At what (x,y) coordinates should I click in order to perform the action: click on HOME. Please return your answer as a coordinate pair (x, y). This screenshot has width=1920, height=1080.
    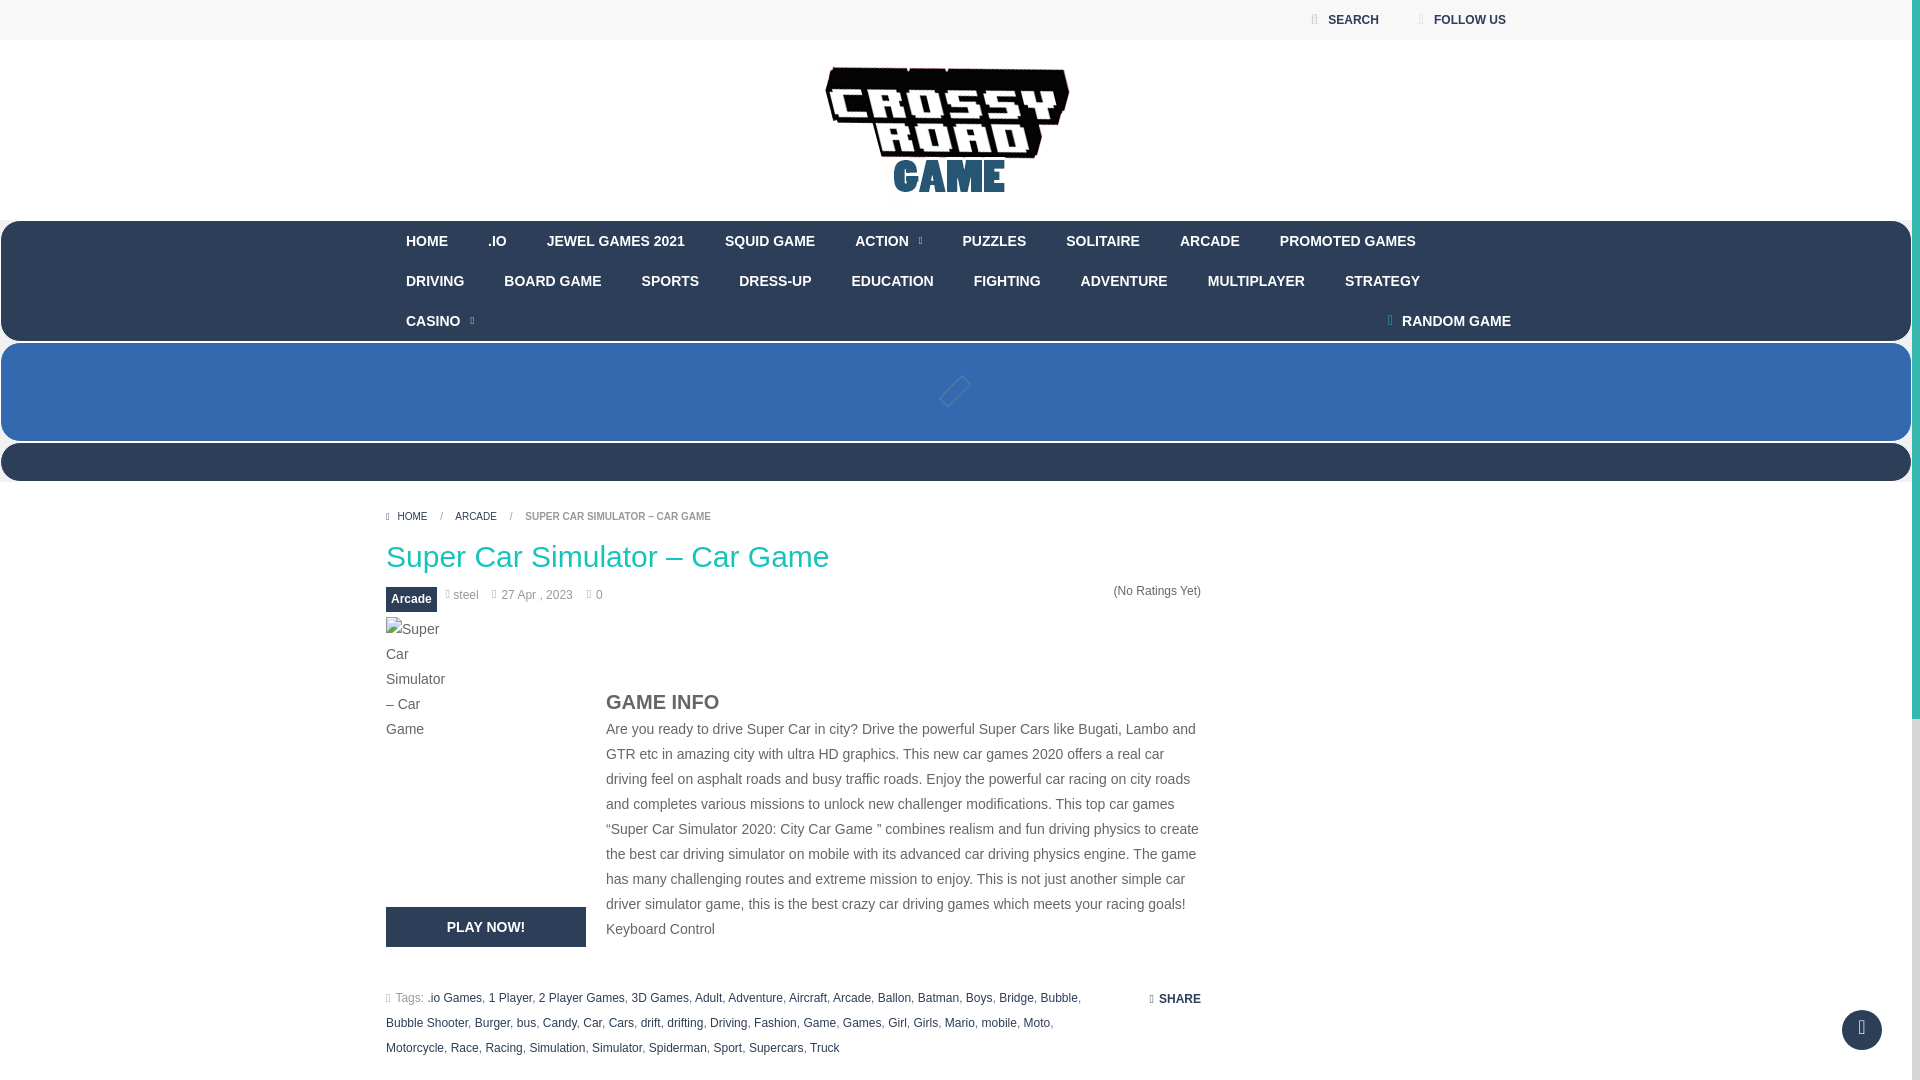
    Looking at the image, I should click on (426, 241).